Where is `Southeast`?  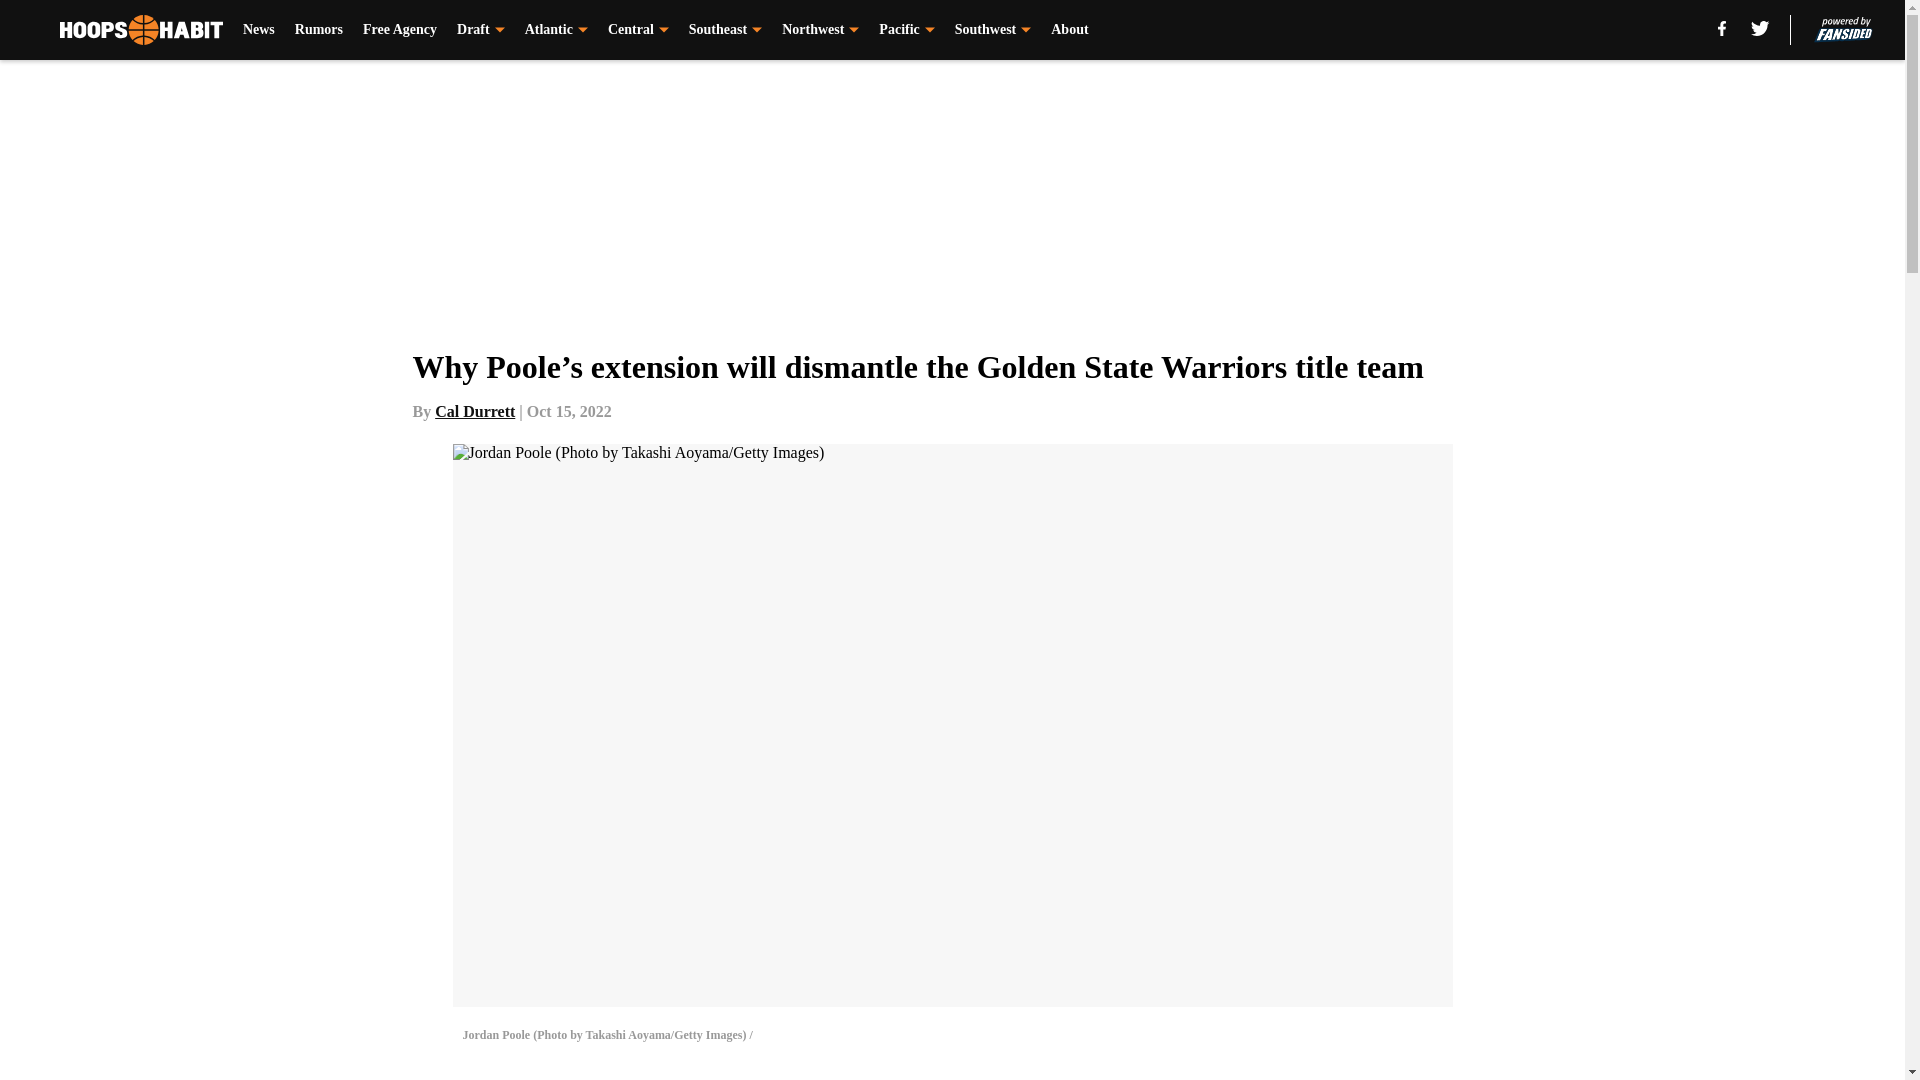
Southeast is located at coordinates (726, 30).